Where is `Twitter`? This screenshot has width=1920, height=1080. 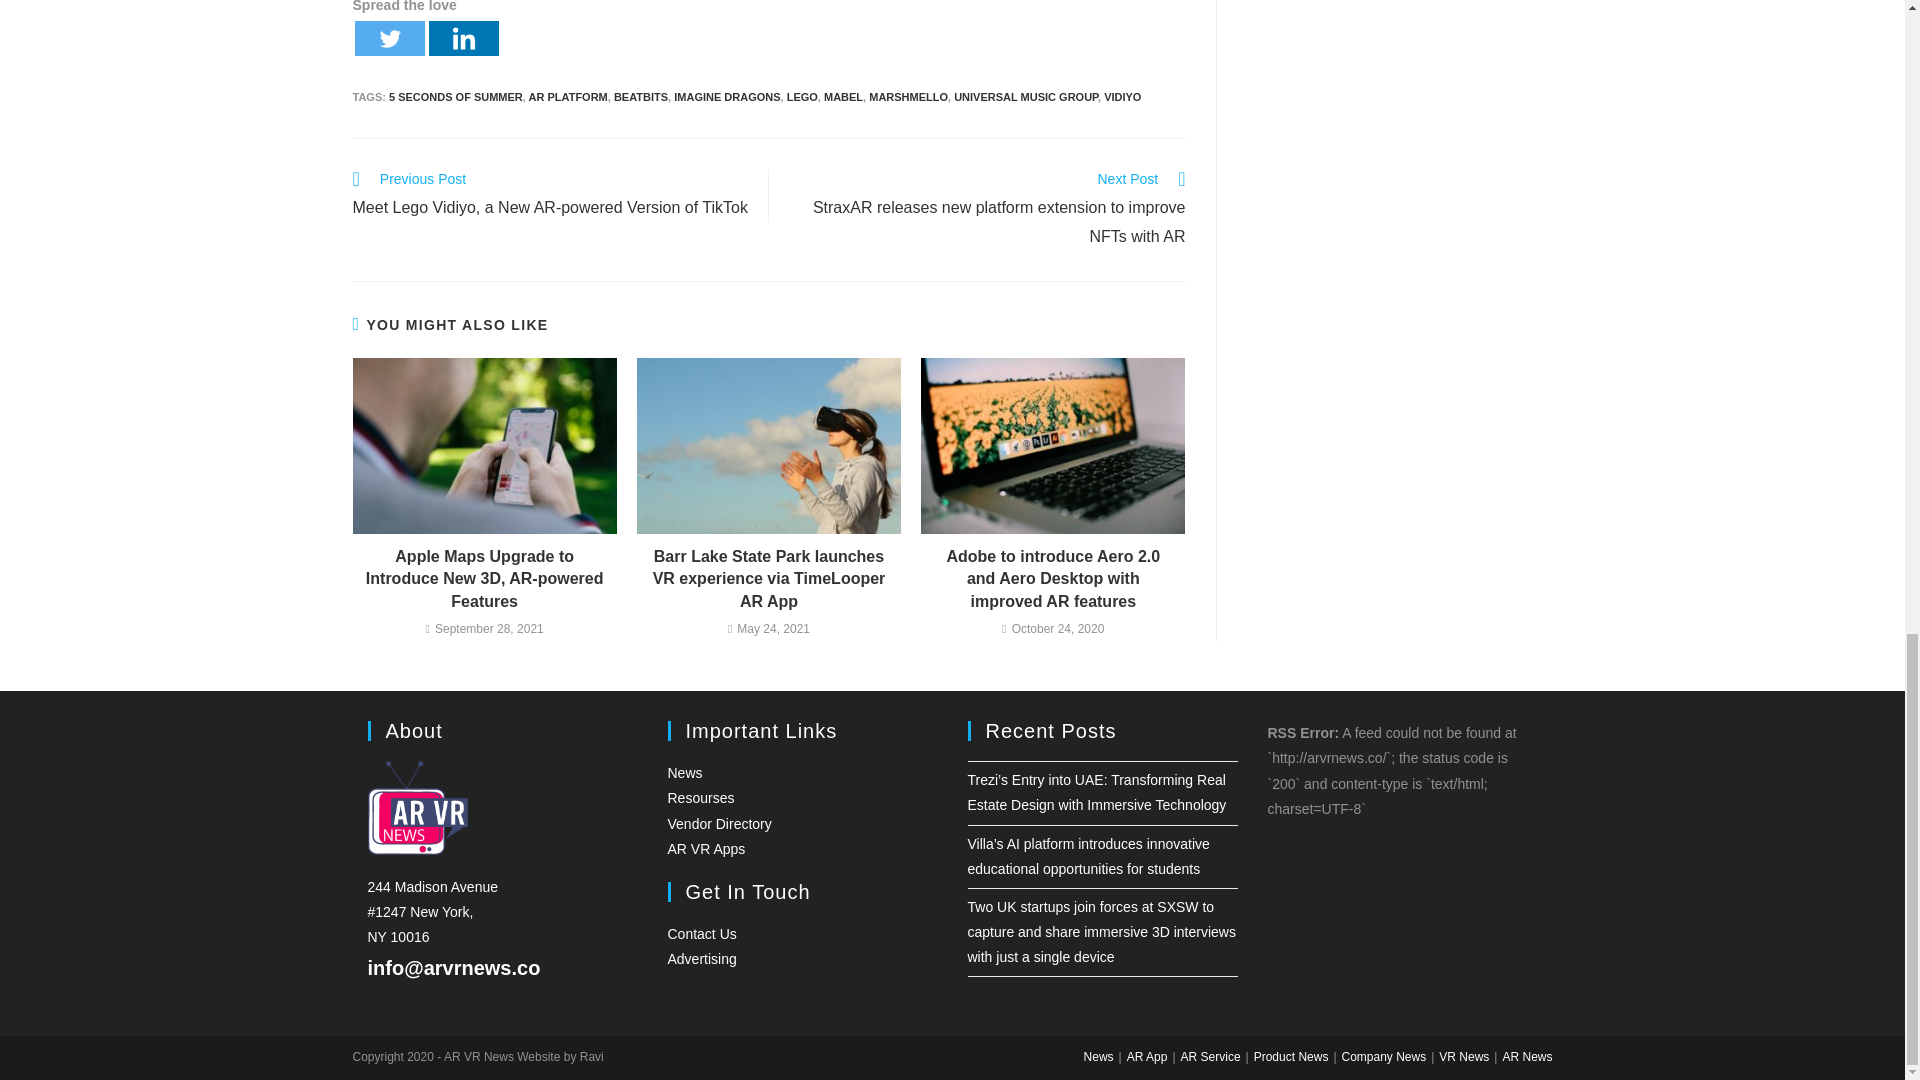 Twitter is located at coordinates (388, 38).